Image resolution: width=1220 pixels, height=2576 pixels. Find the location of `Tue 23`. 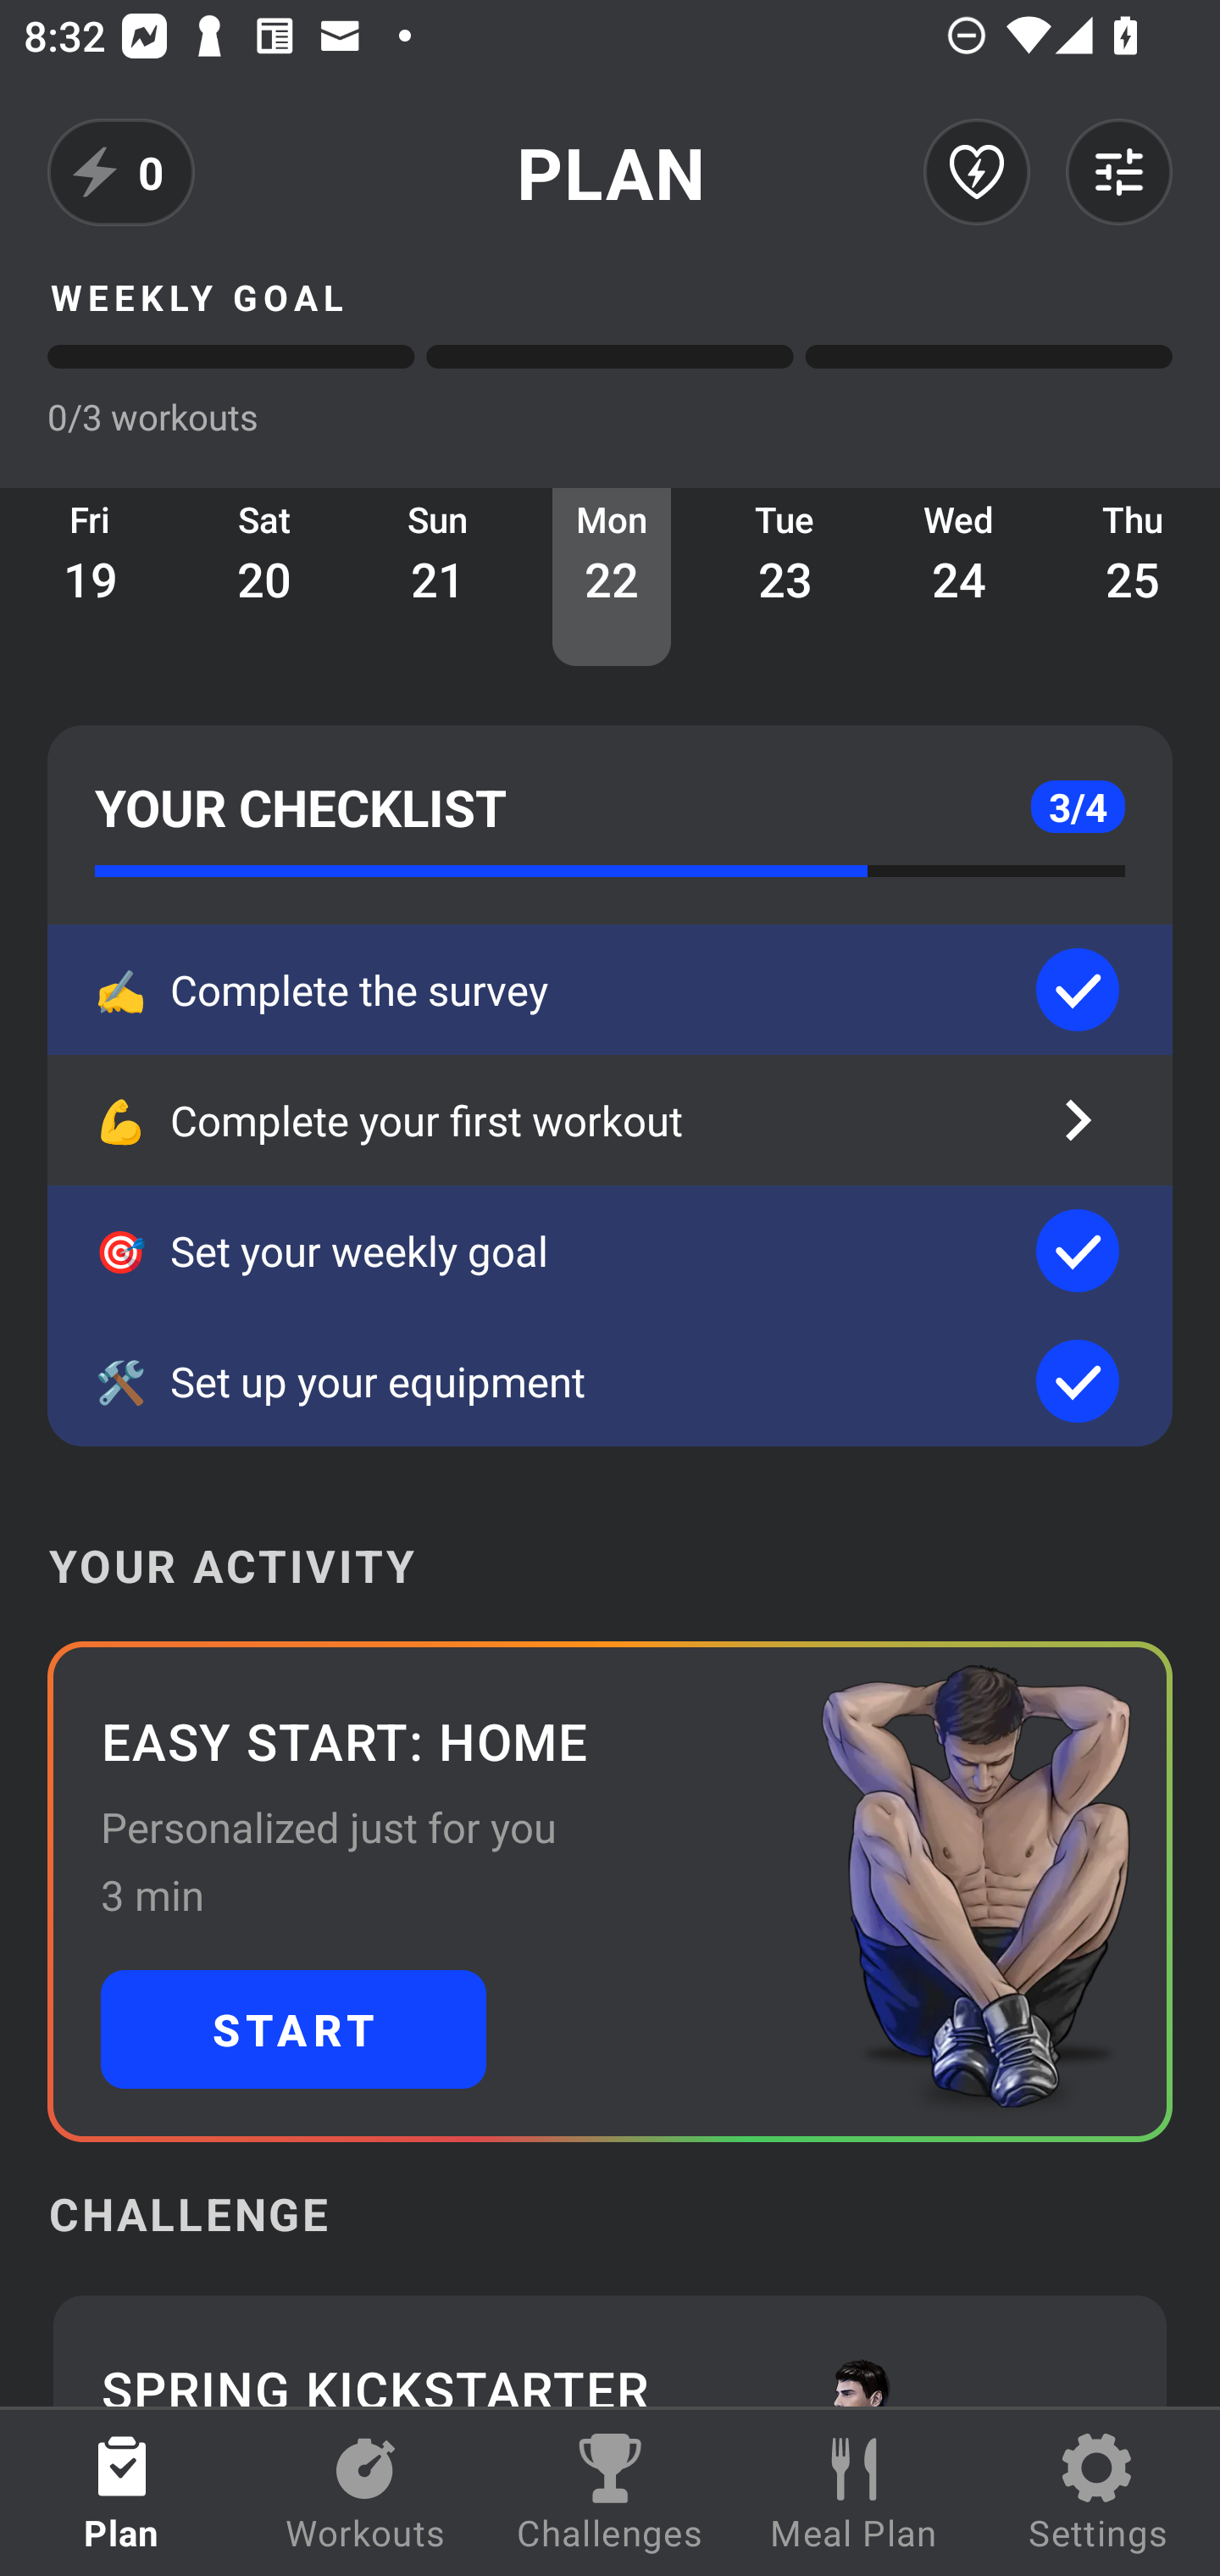

Tue 23 is located at coordinates (785, 576).